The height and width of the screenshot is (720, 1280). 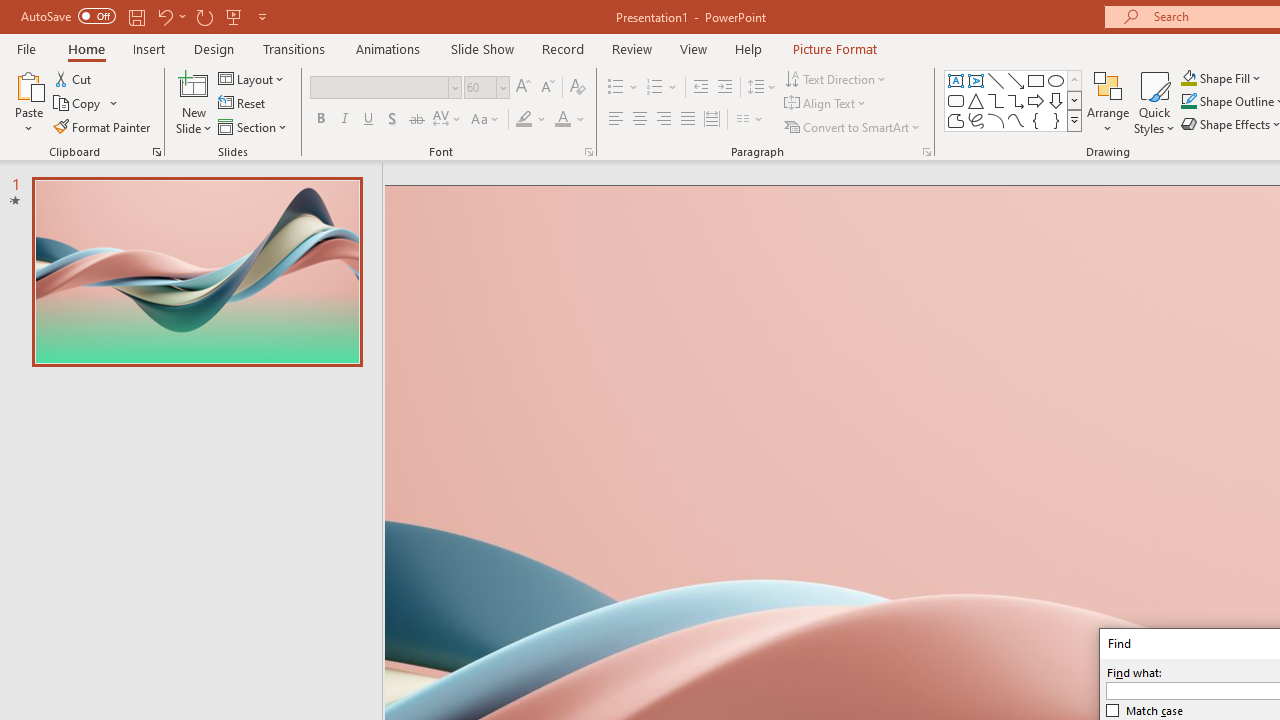 What do you see at coordinates (243, 104) in the screenshot?
I see `Reset` at bounding box center [243, 104].